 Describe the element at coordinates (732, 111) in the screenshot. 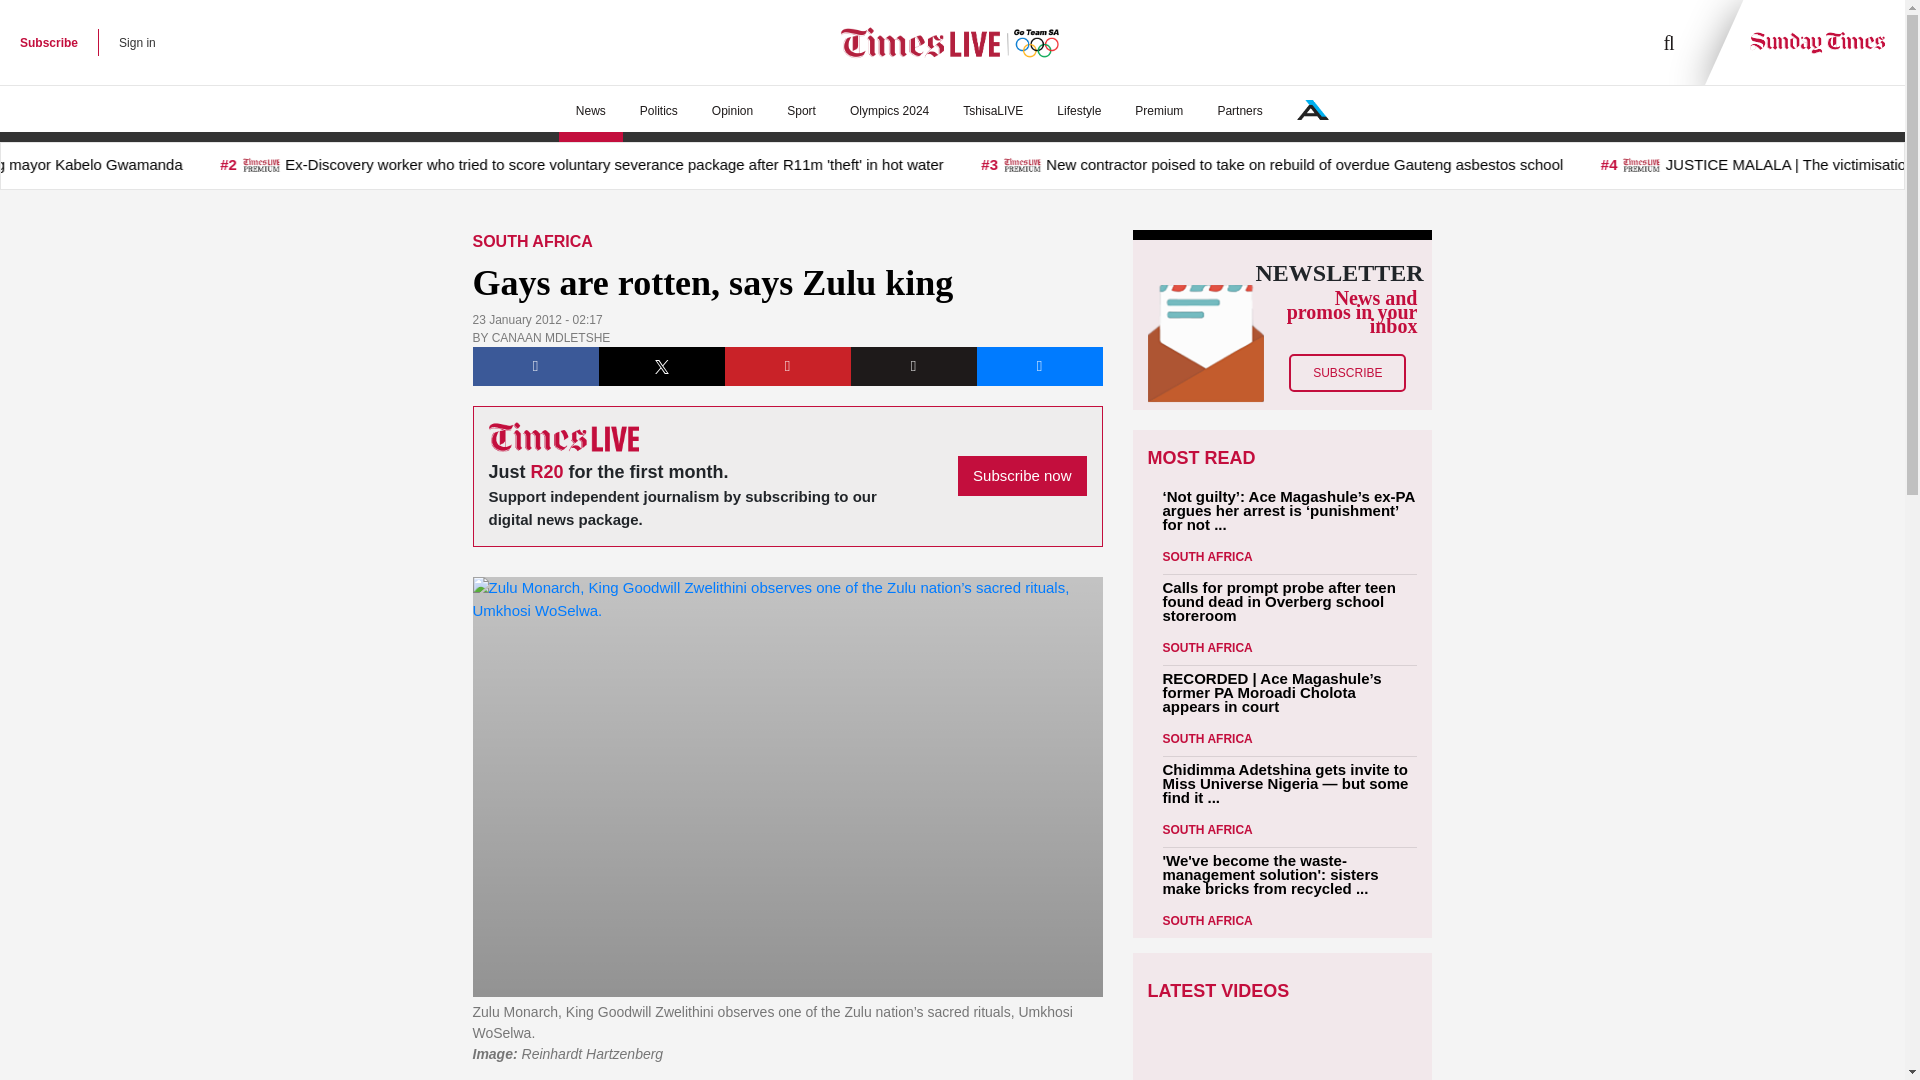

I see `Opinion` at that location.